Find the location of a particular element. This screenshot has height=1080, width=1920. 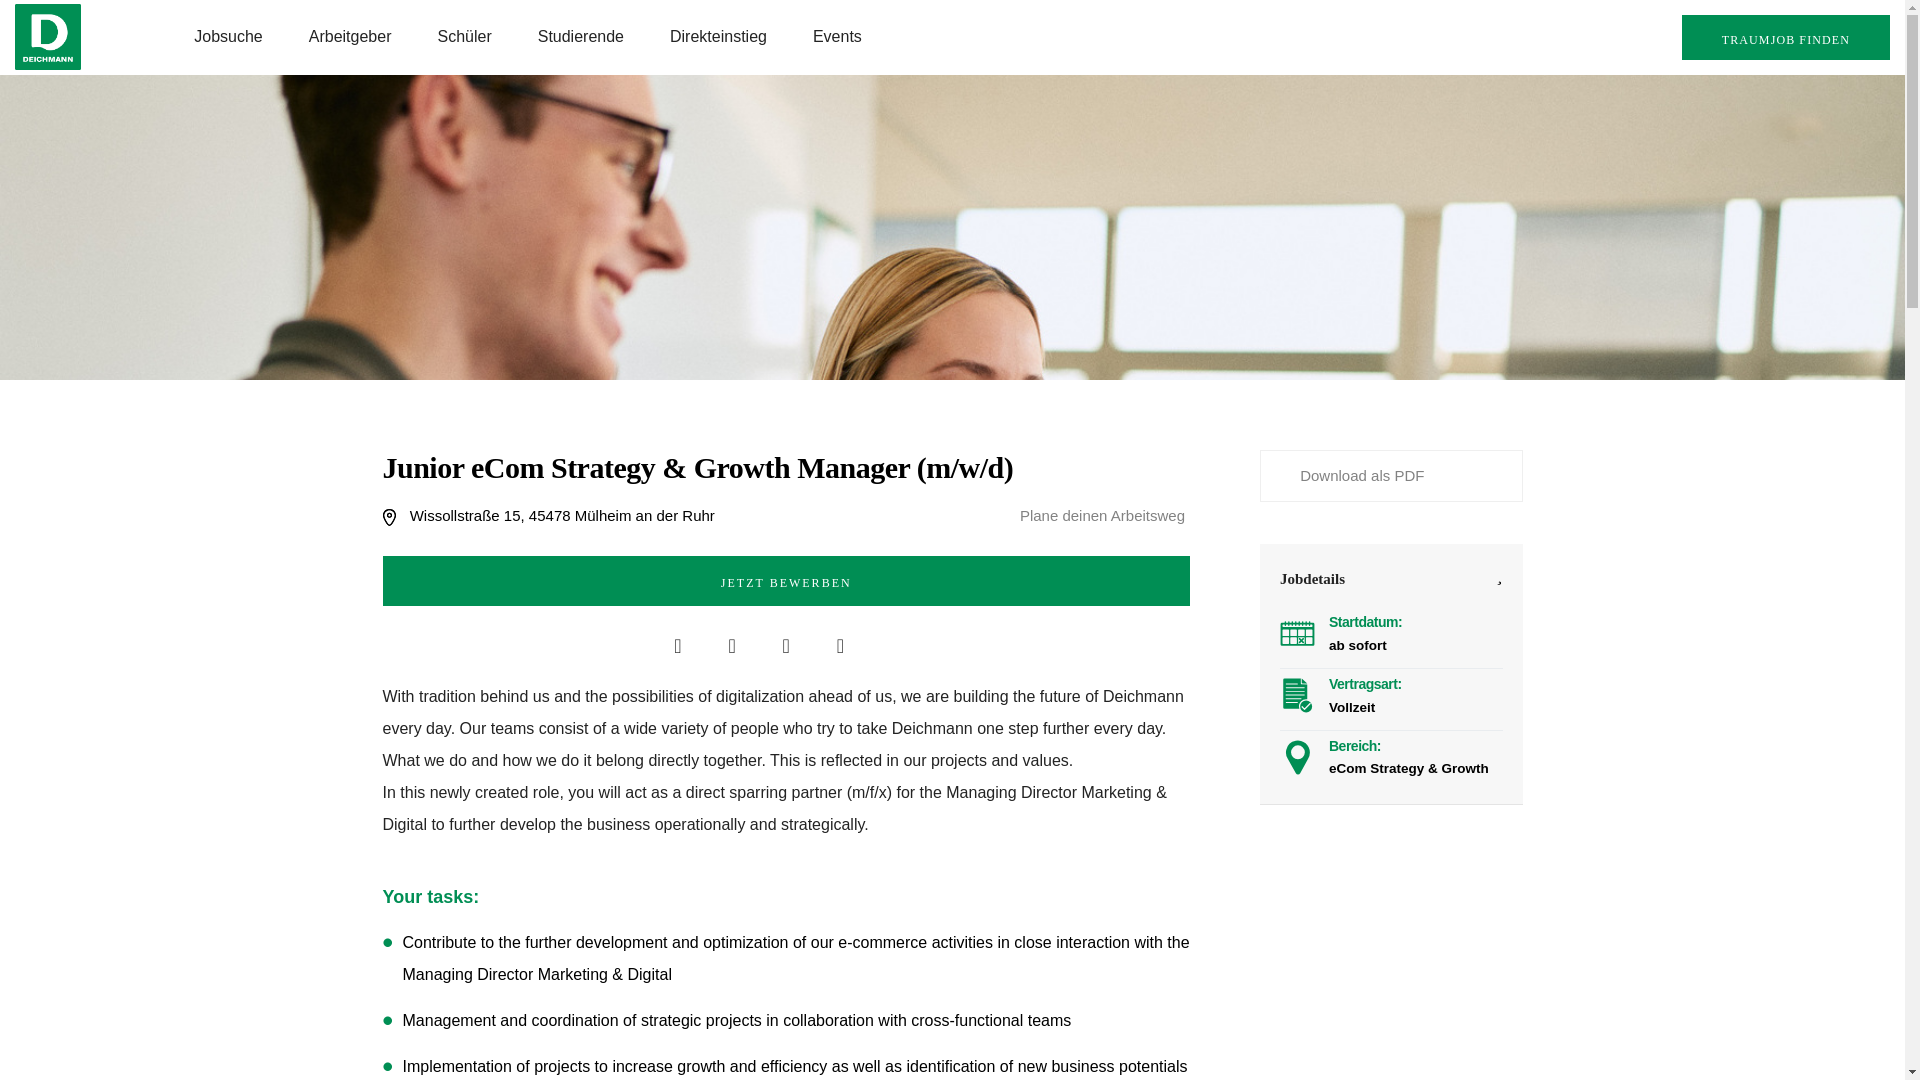

Direkteinstieg is located at coordinates (718, 37).